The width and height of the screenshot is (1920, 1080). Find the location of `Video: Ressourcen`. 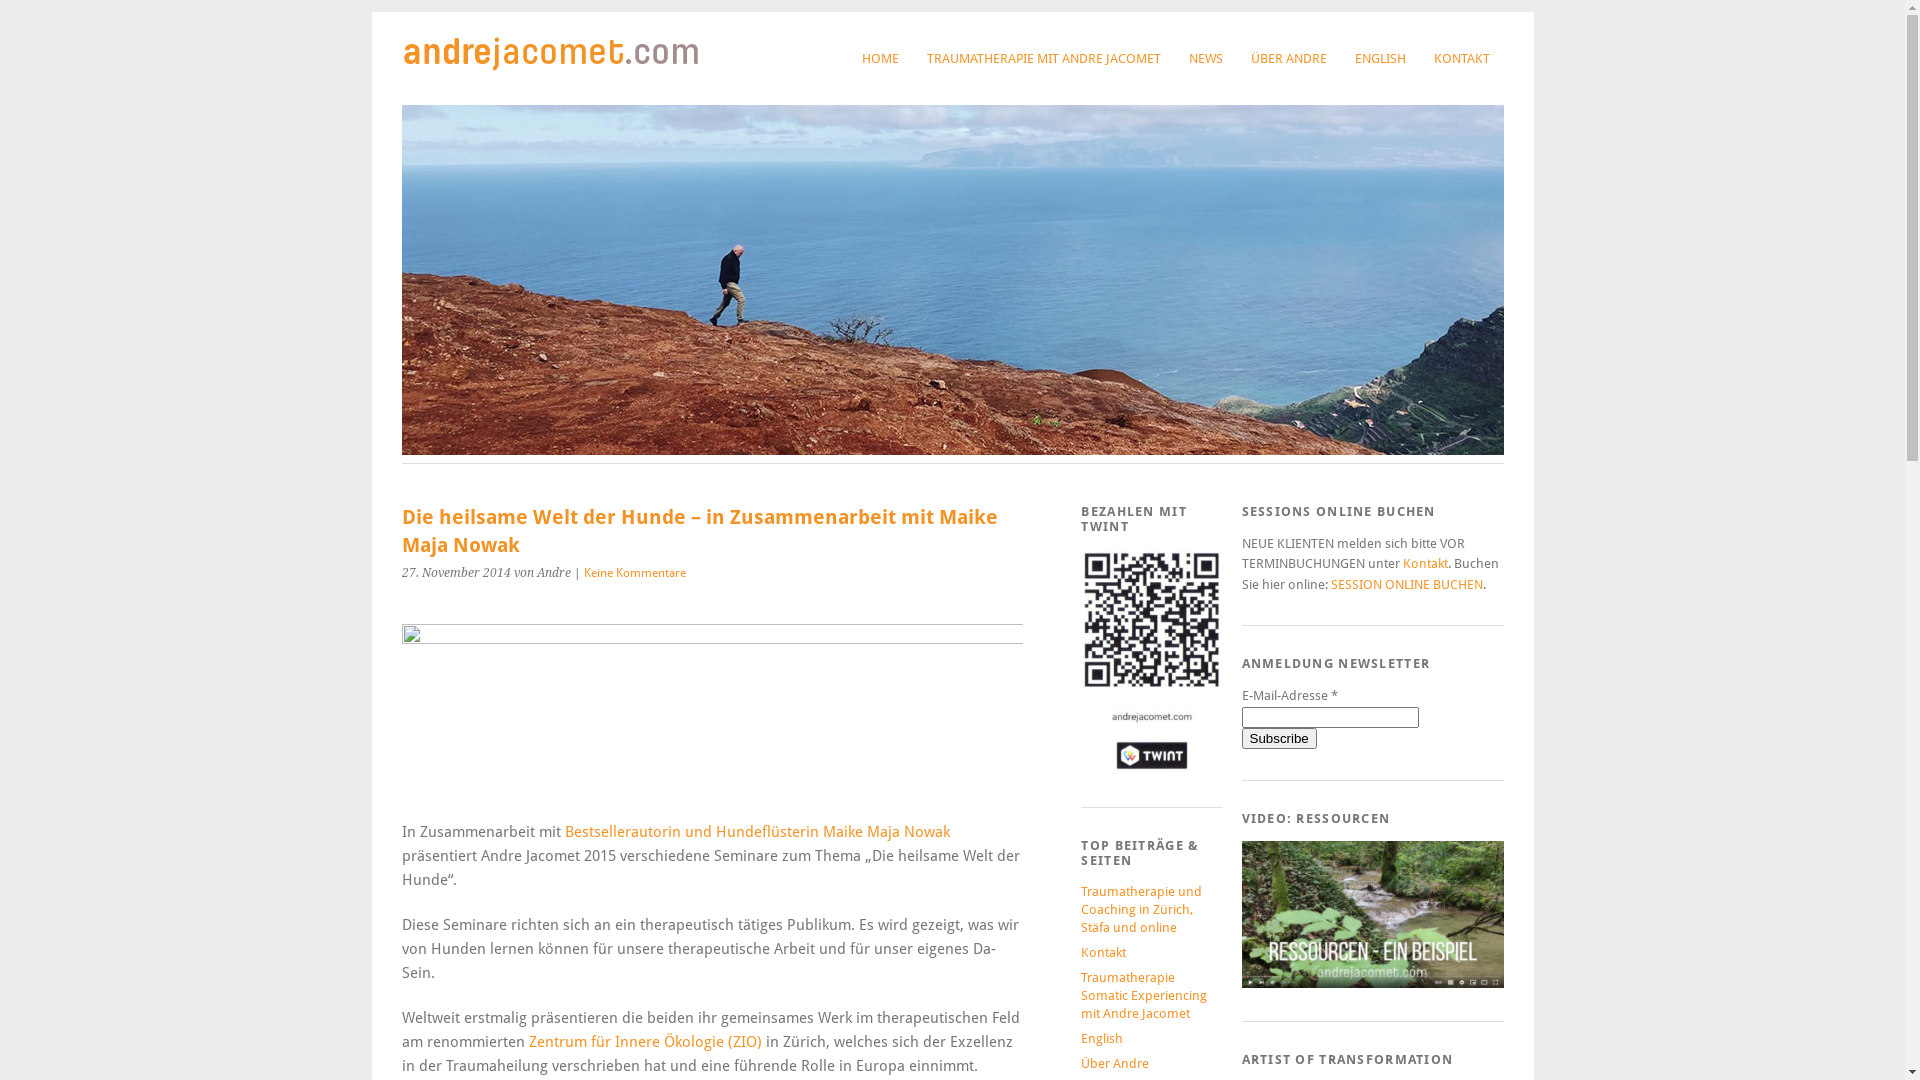

Video: Ressourcen is located at coordinates (1373, 915).